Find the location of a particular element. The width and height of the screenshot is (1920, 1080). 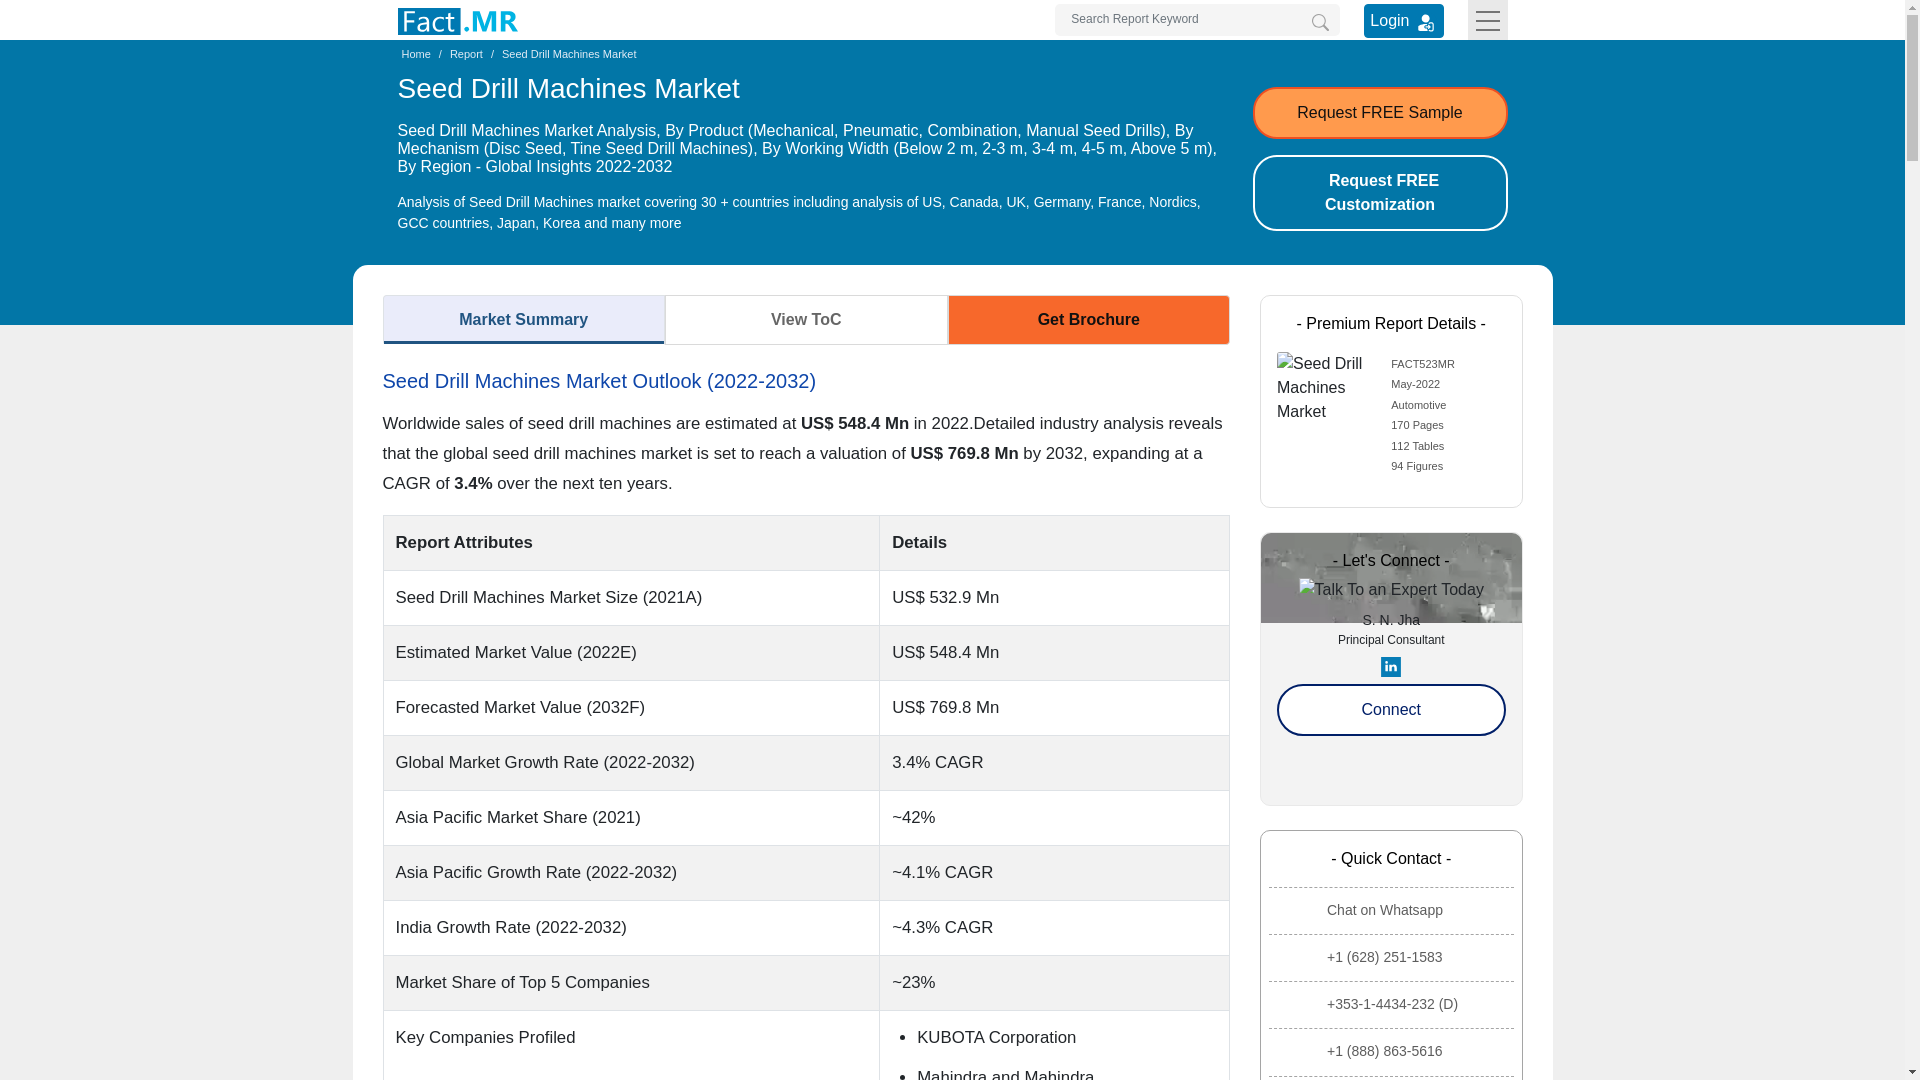

View ToC is located at coordinates (806, 319).